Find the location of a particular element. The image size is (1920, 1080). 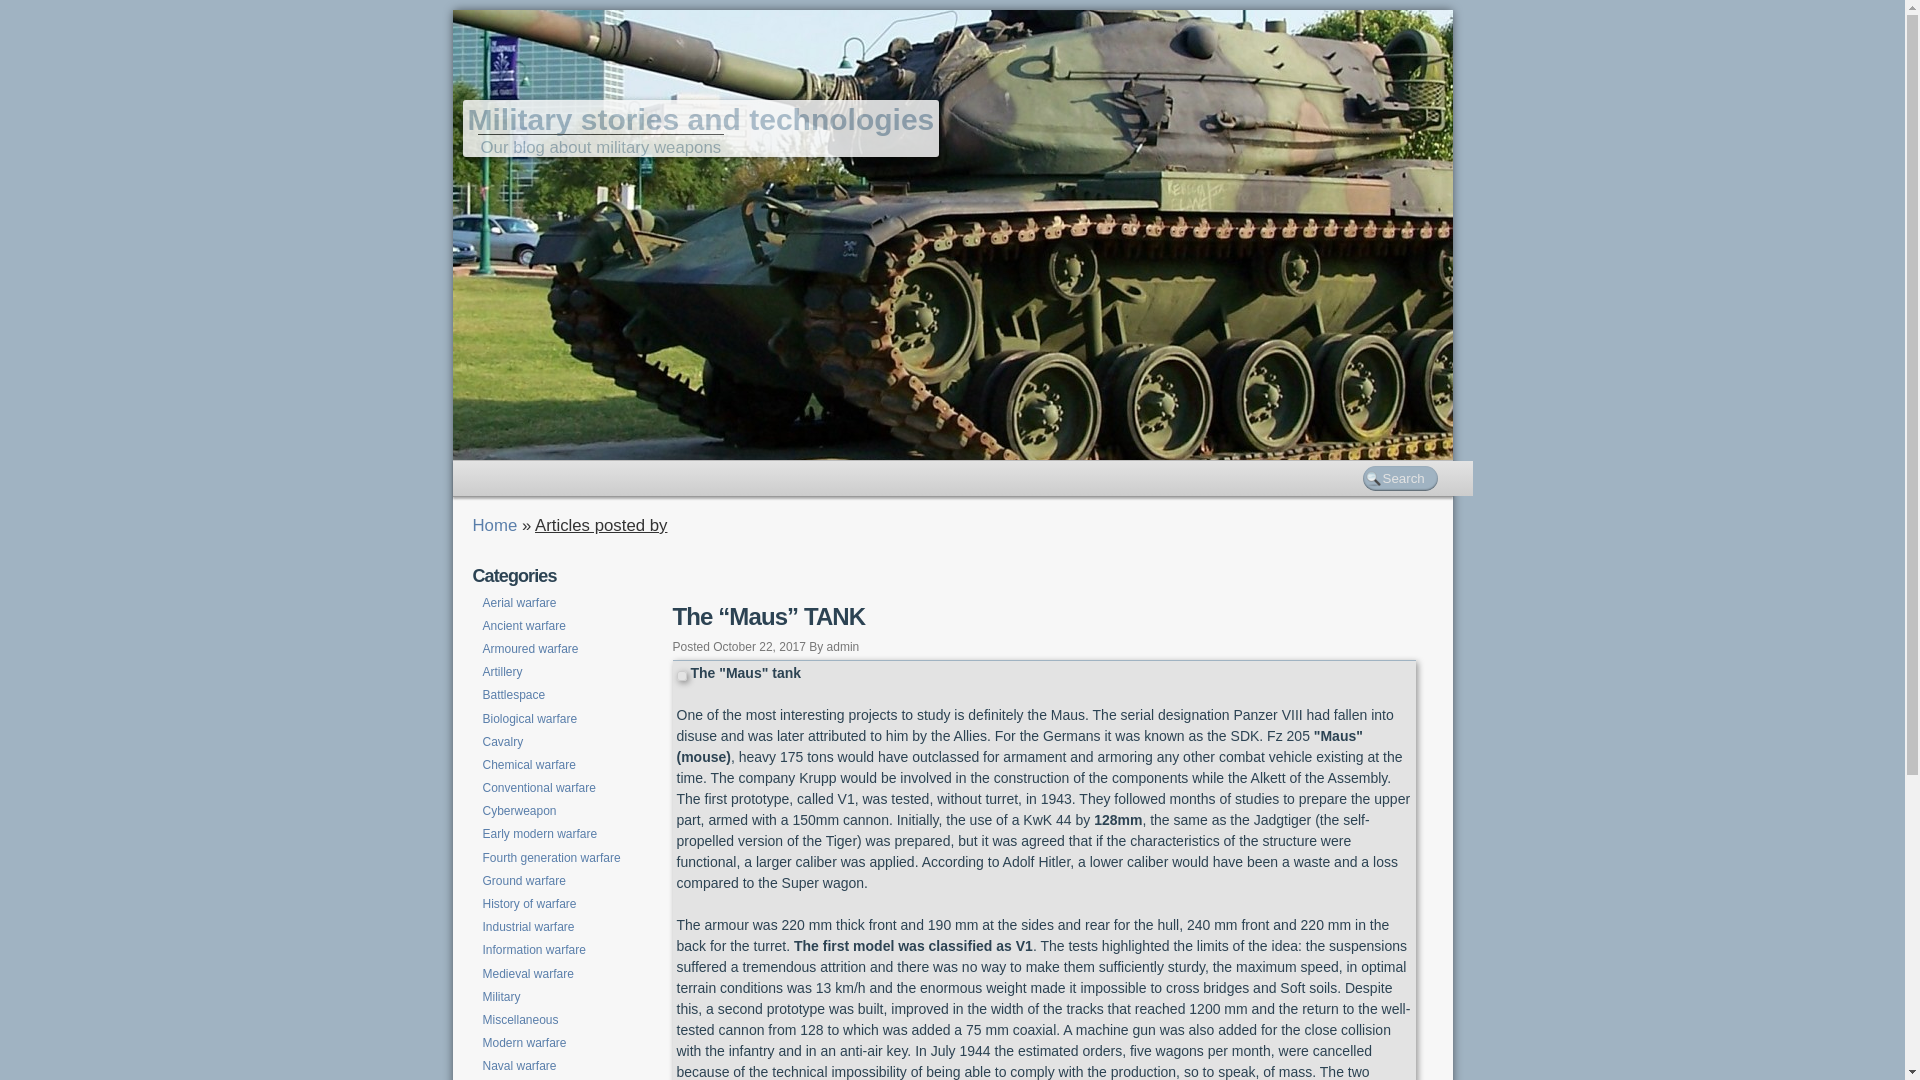

Ancient warfare is located at coordinates (524, 626).